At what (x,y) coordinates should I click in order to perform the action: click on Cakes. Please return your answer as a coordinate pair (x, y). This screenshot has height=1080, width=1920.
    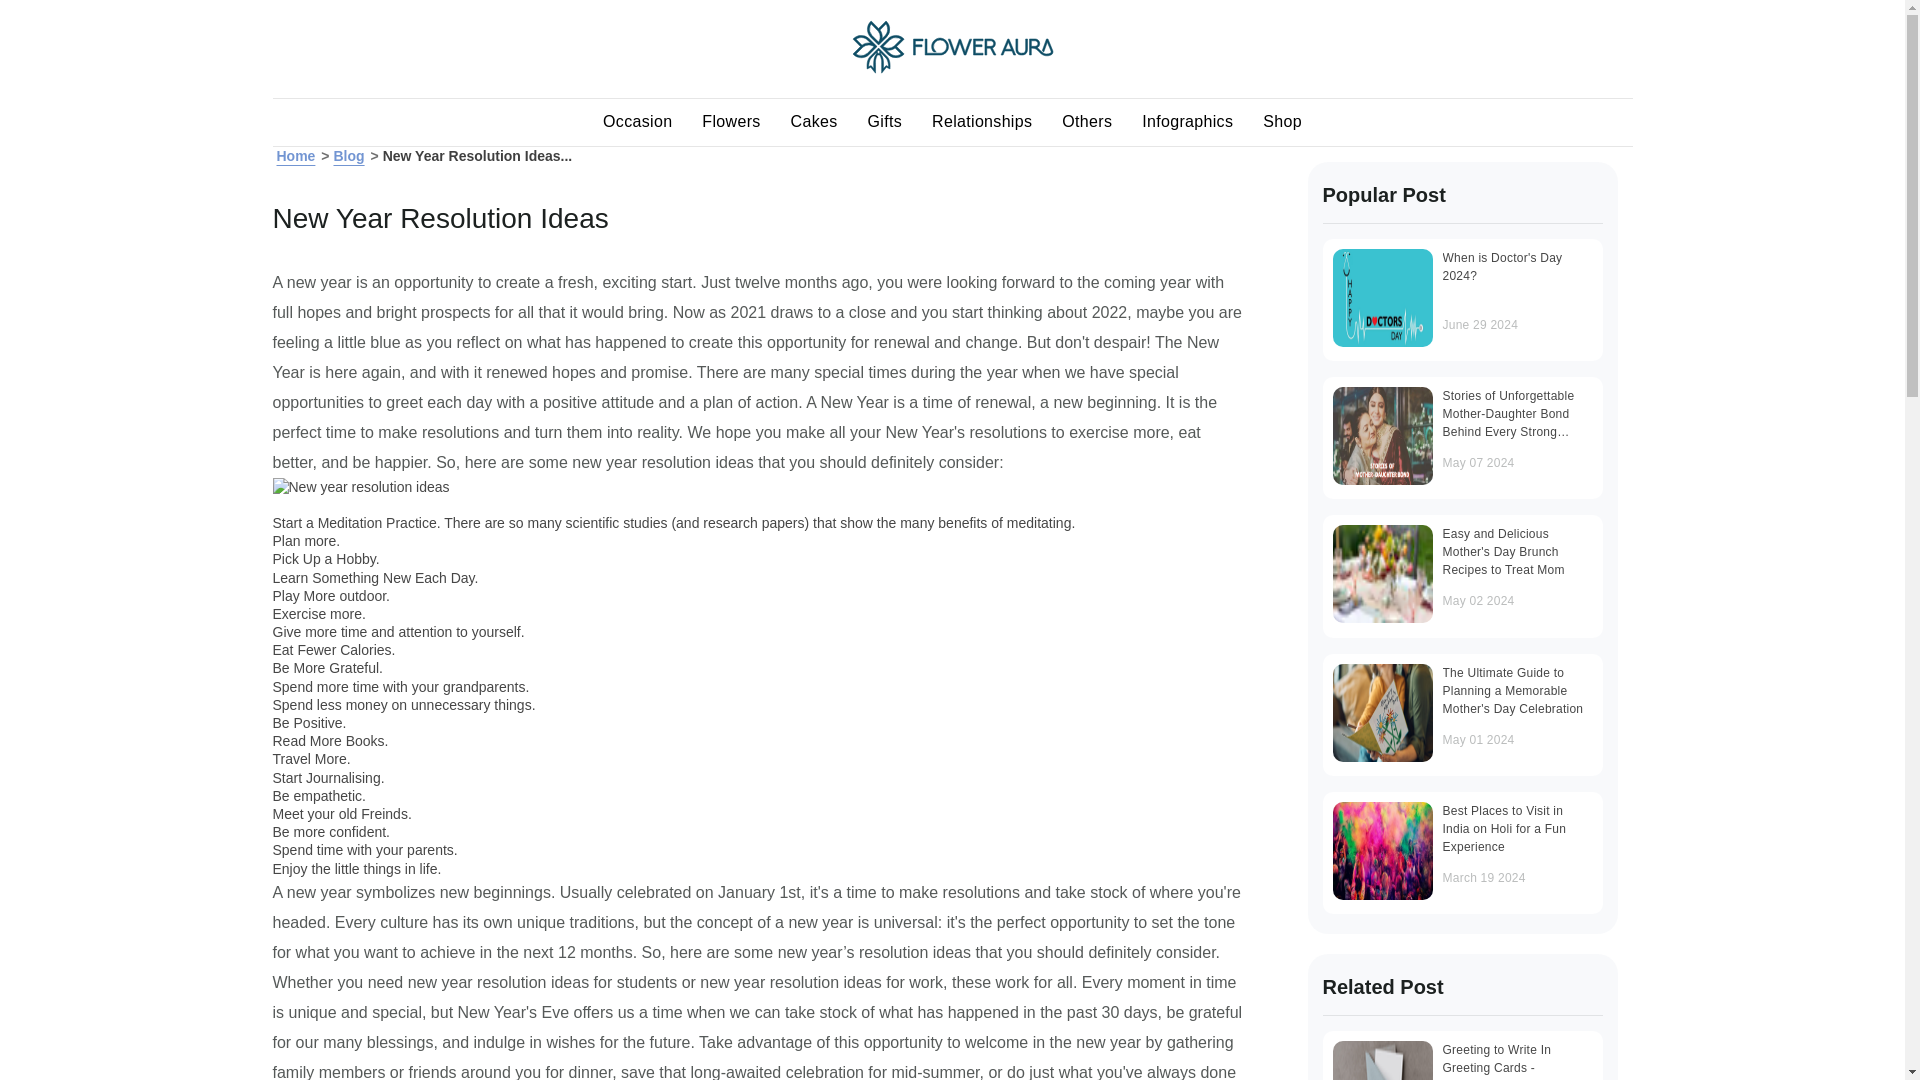
    Looking at the image, I should click on (814, 122).